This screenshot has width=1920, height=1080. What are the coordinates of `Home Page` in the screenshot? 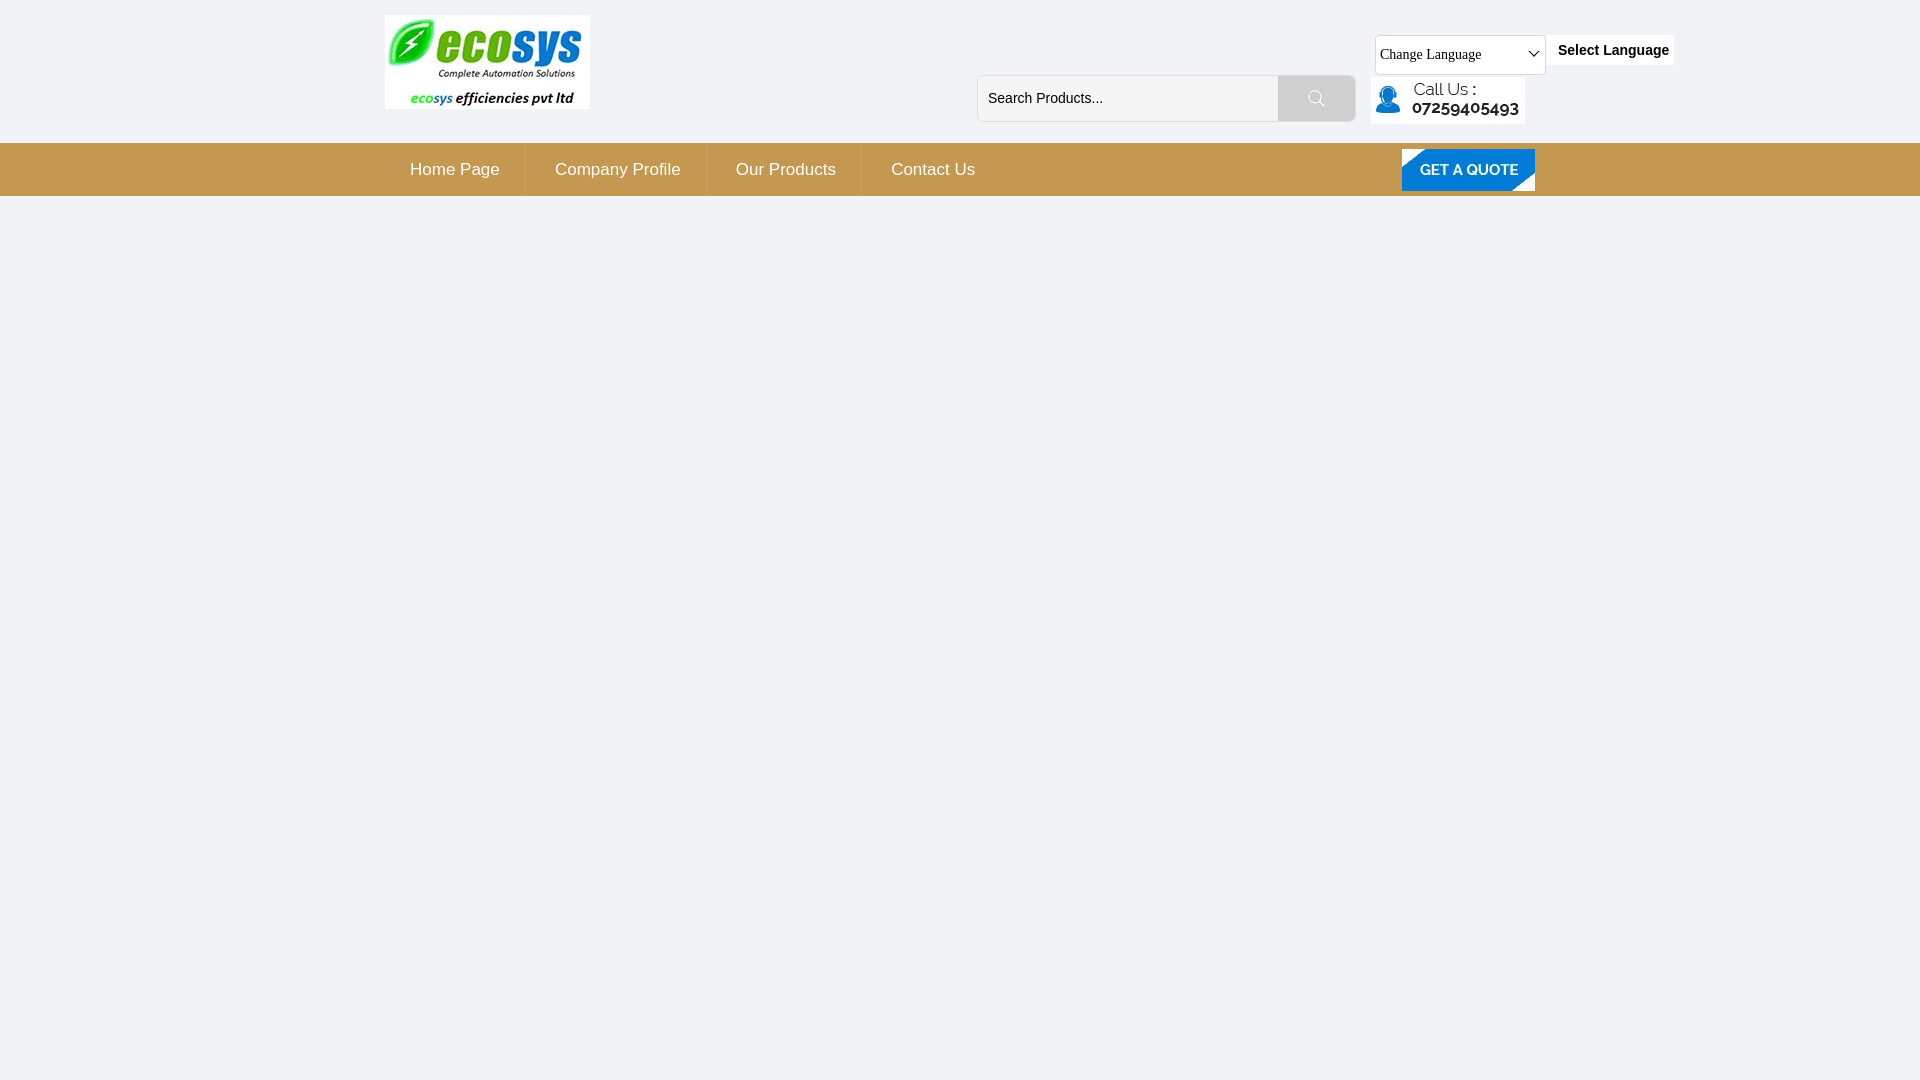 It's located at (454, 168).